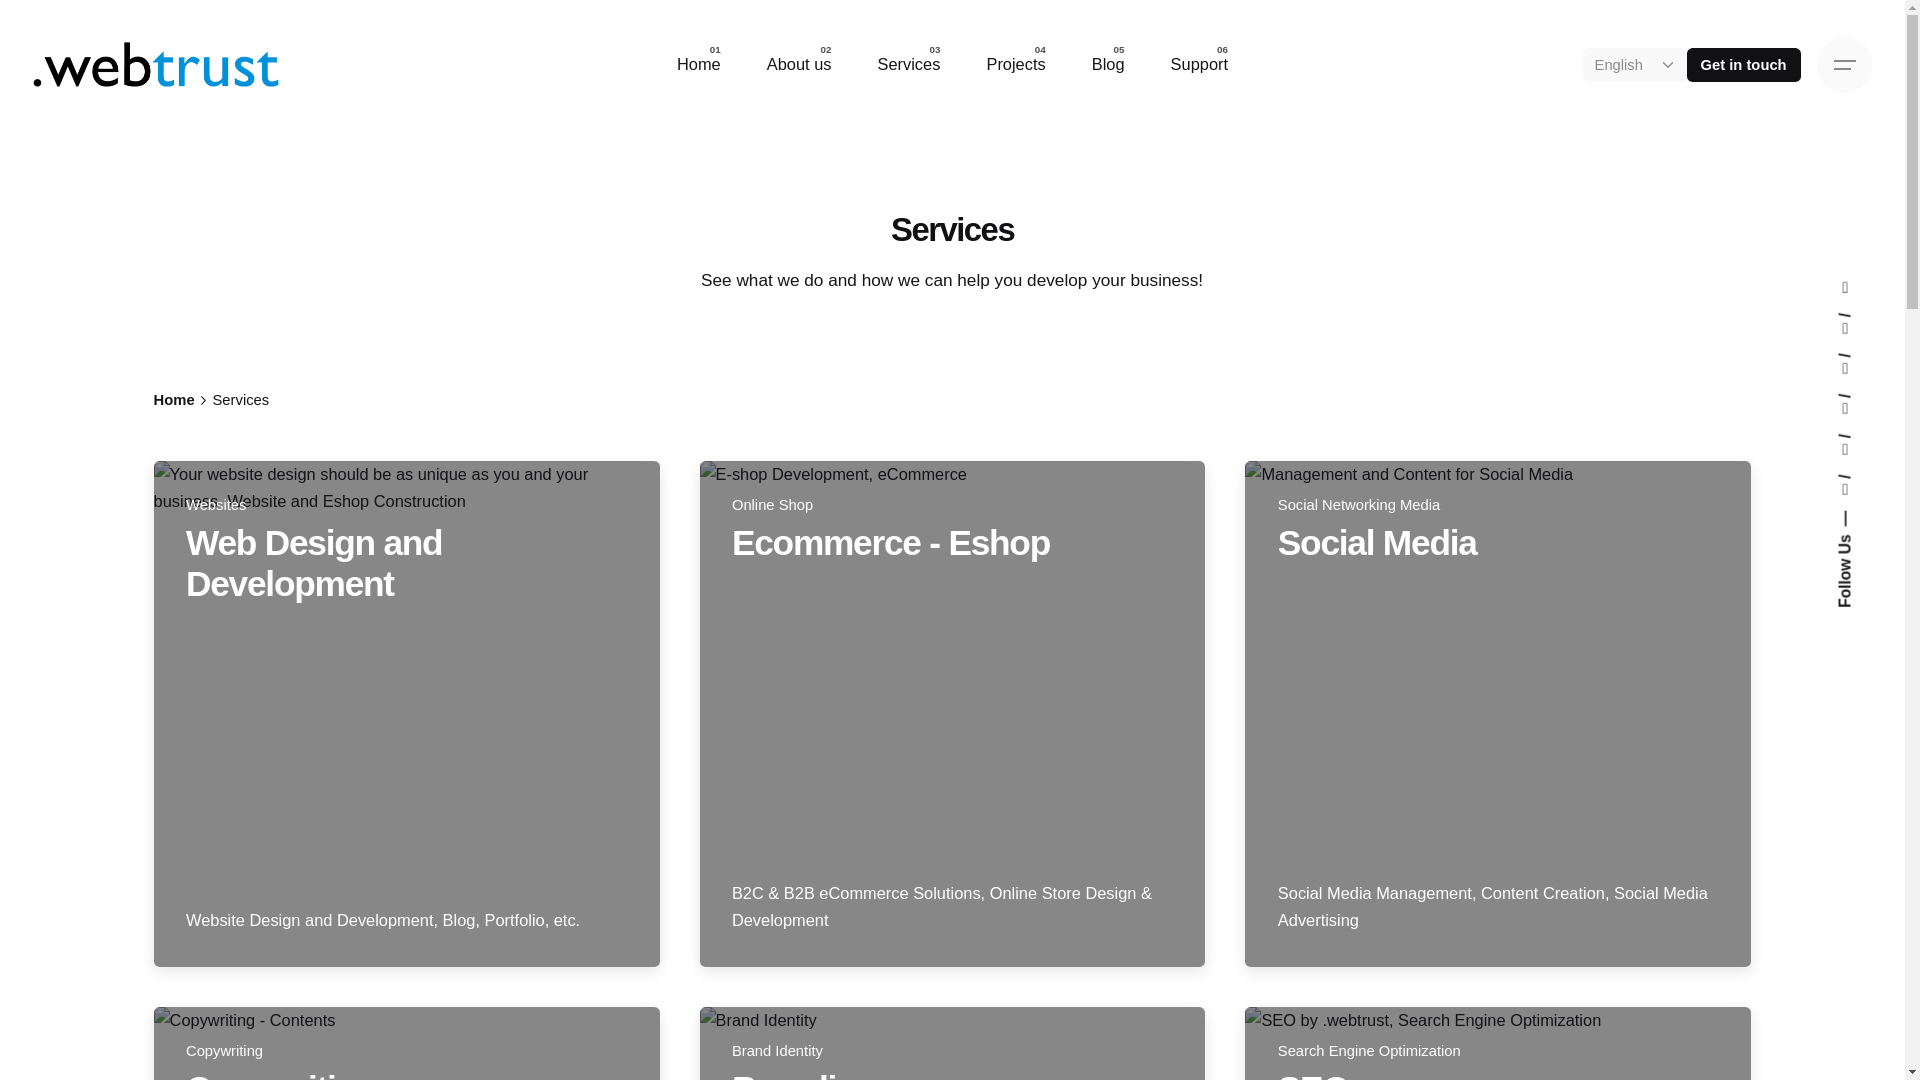  I want to click on Home, so click(699, 65).